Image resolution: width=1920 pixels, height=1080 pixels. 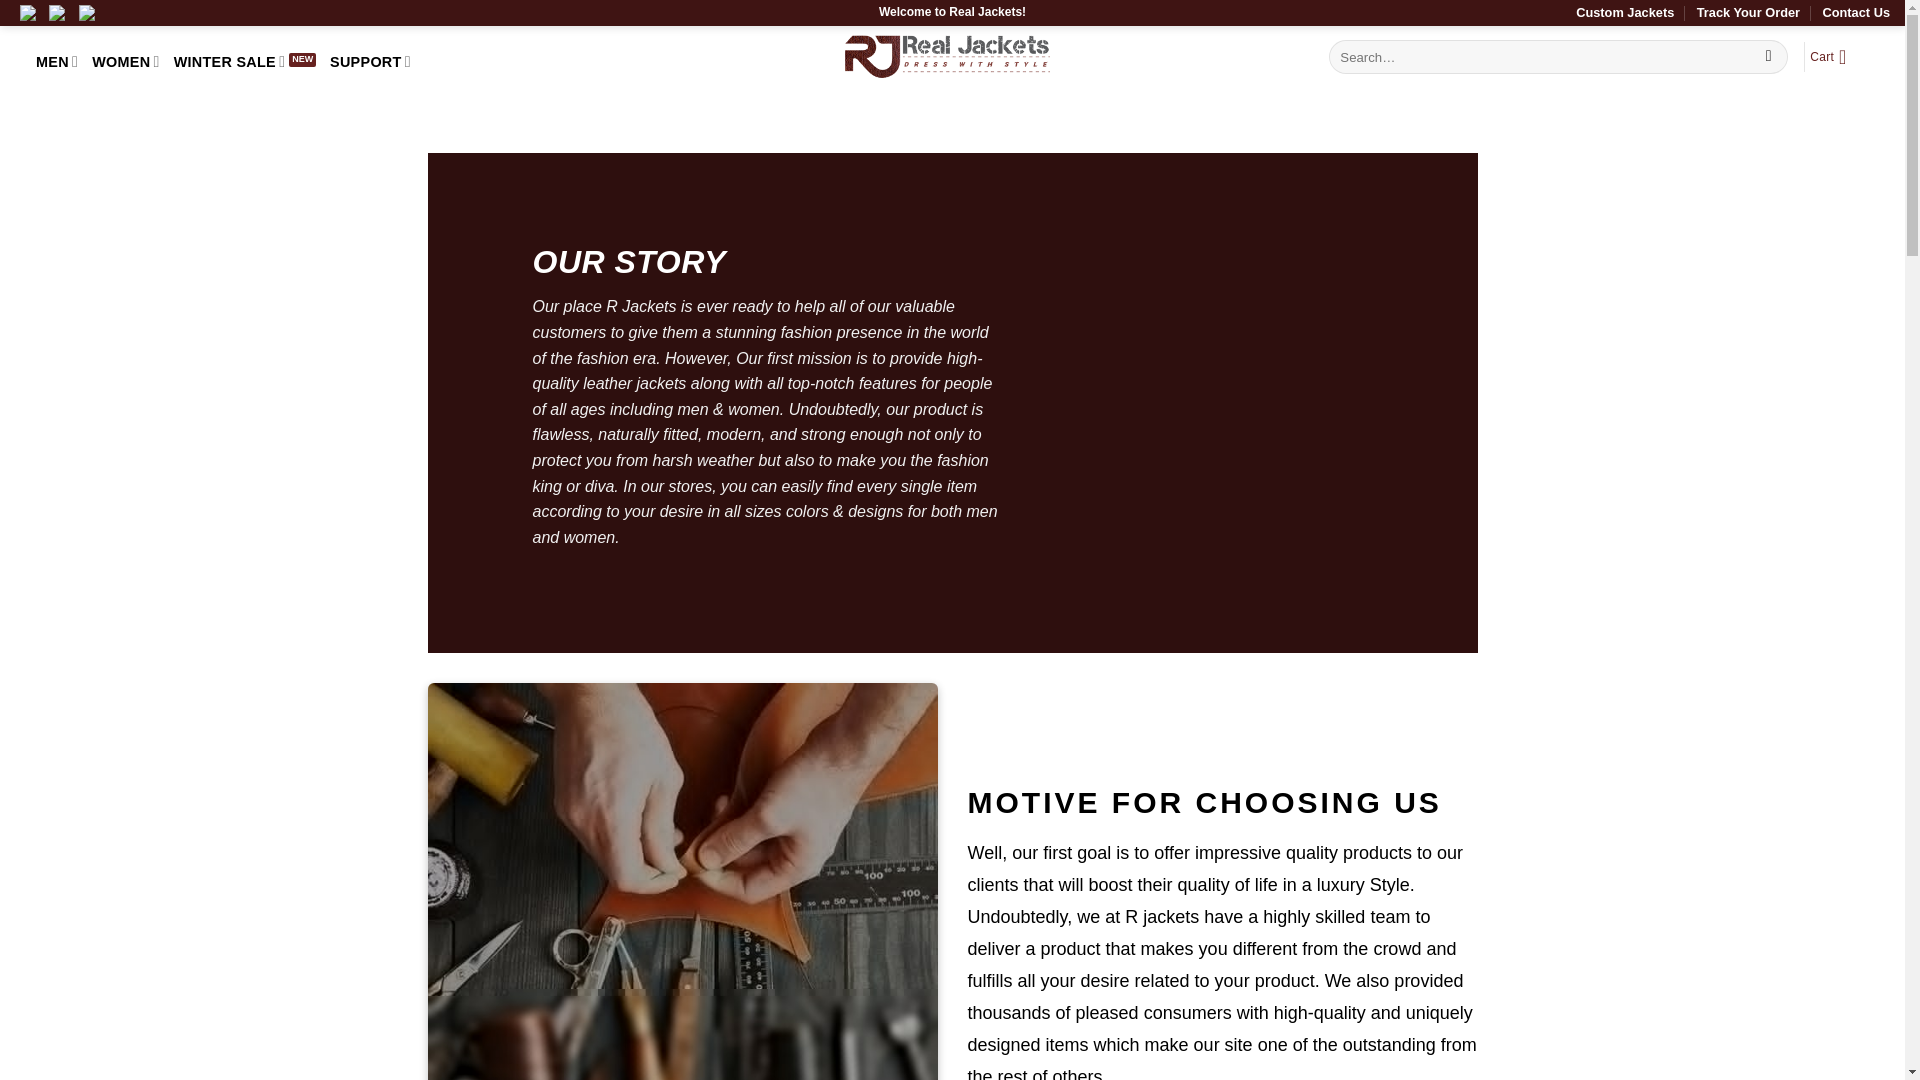 What do you see at coordinates (1856, 12) in the screenshot?
I see `Contact Us` at bounding box center [1856, 12].